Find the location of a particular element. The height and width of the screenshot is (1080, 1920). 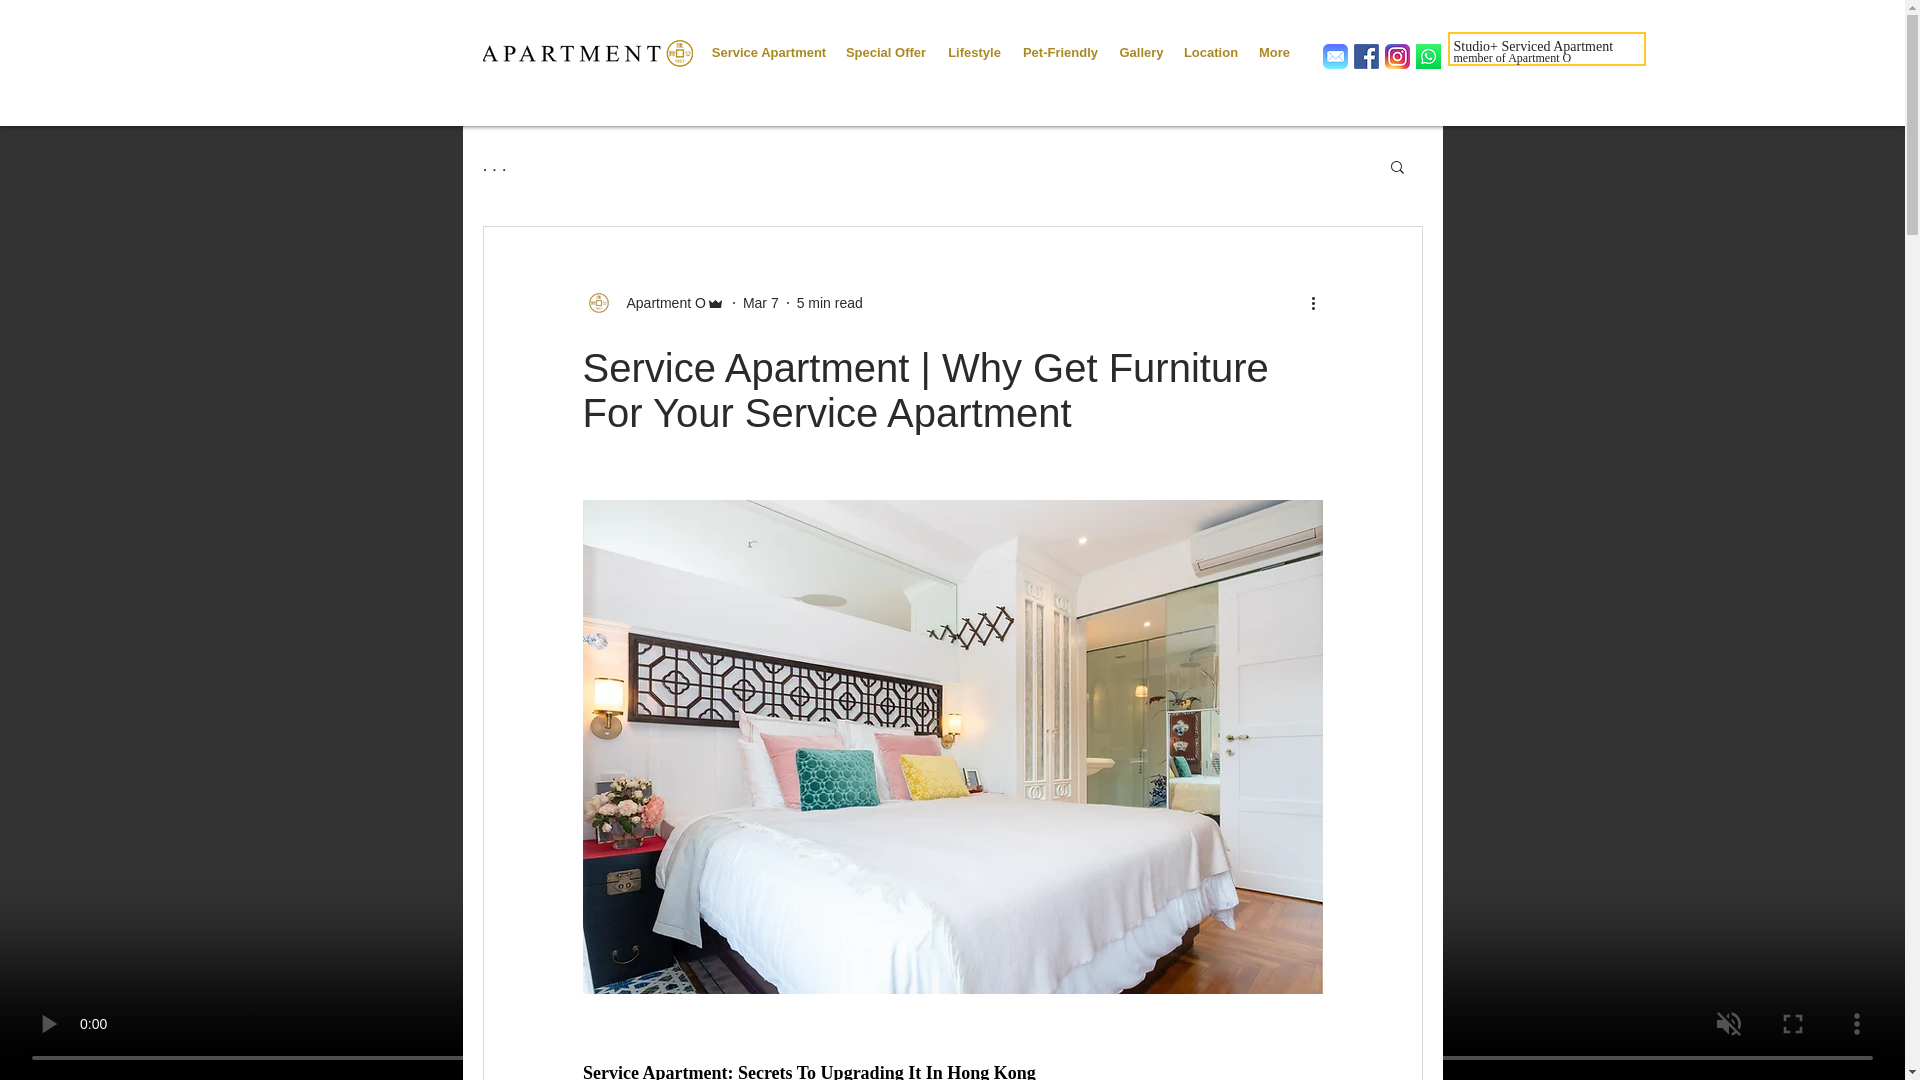

Gallery is located at coordinates (1140, 44).